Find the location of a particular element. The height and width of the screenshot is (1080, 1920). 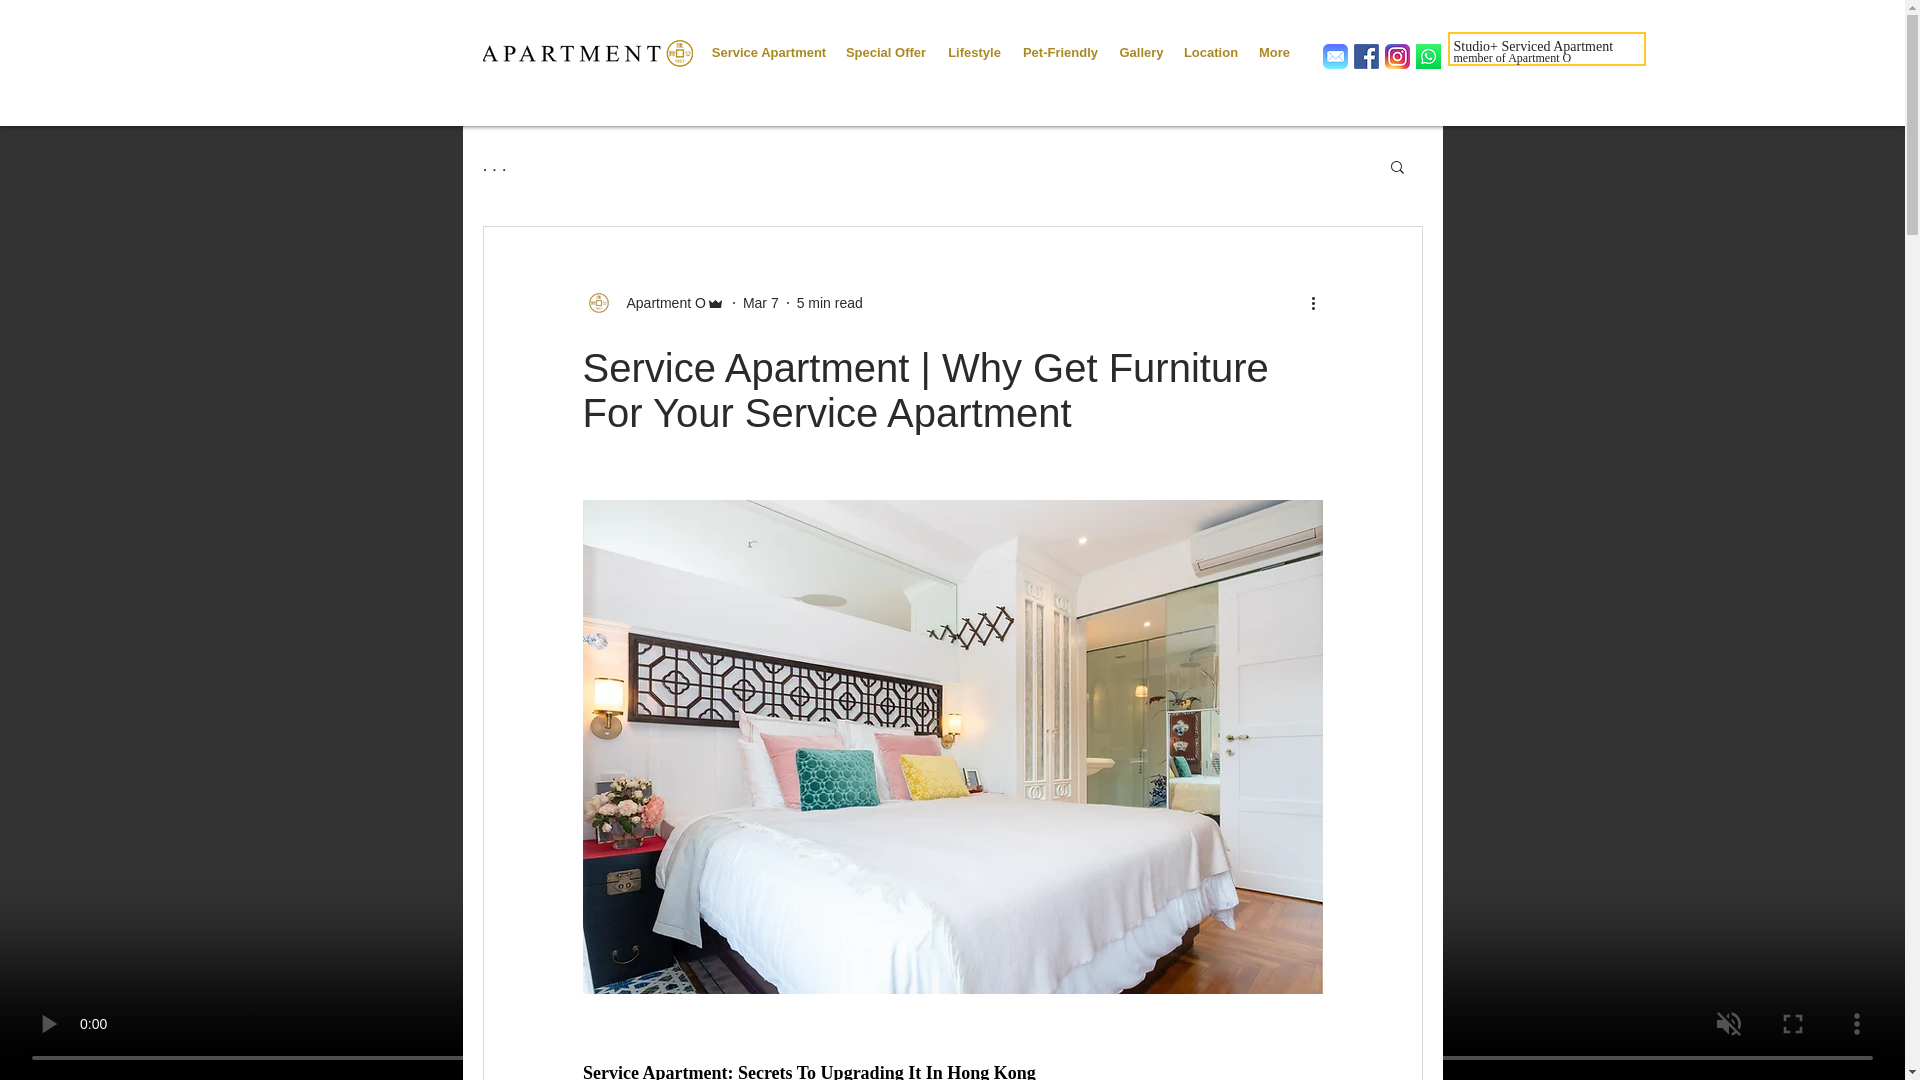

Gallery is located at coordinates (1140, 44).